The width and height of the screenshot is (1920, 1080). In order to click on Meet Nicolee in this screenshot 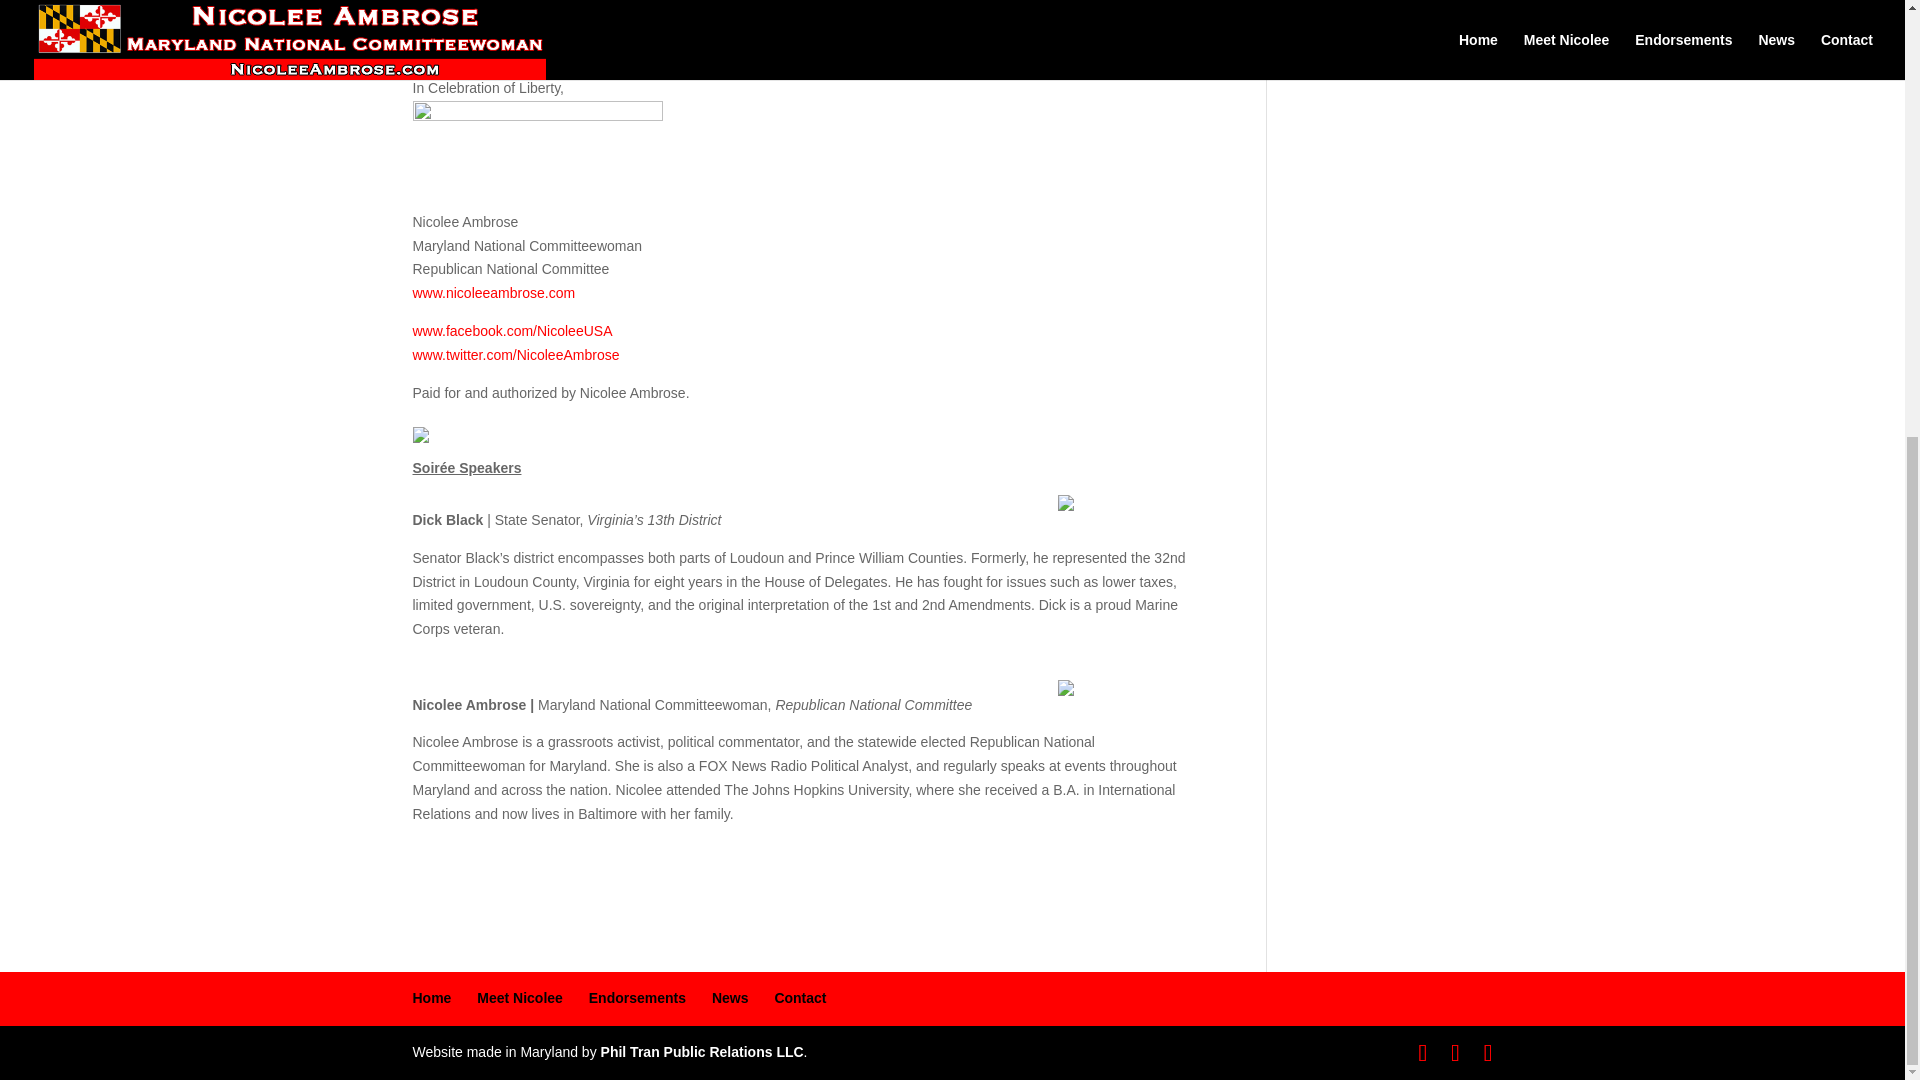, I will do `click(519, 998)`.